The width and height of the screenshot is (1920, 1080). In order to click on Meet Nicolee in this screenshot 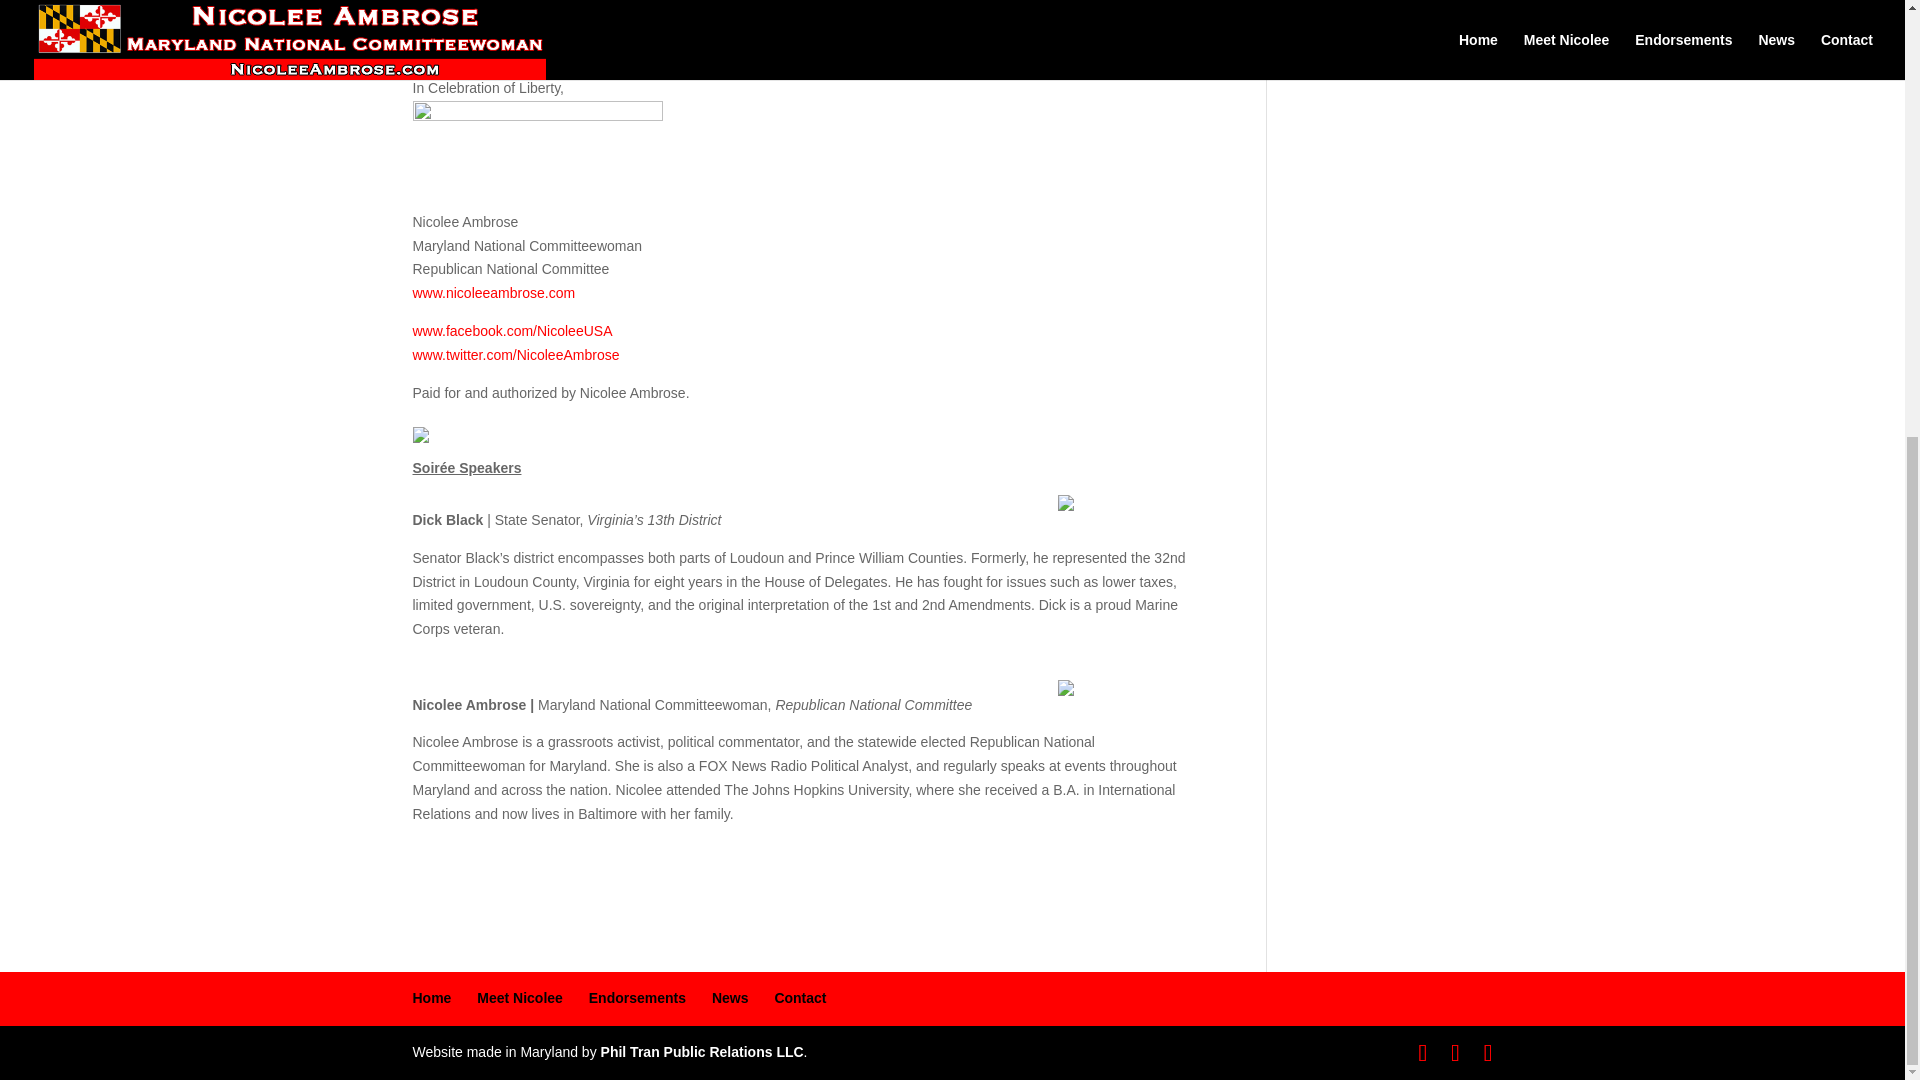, I will do `click(519, 998)`.